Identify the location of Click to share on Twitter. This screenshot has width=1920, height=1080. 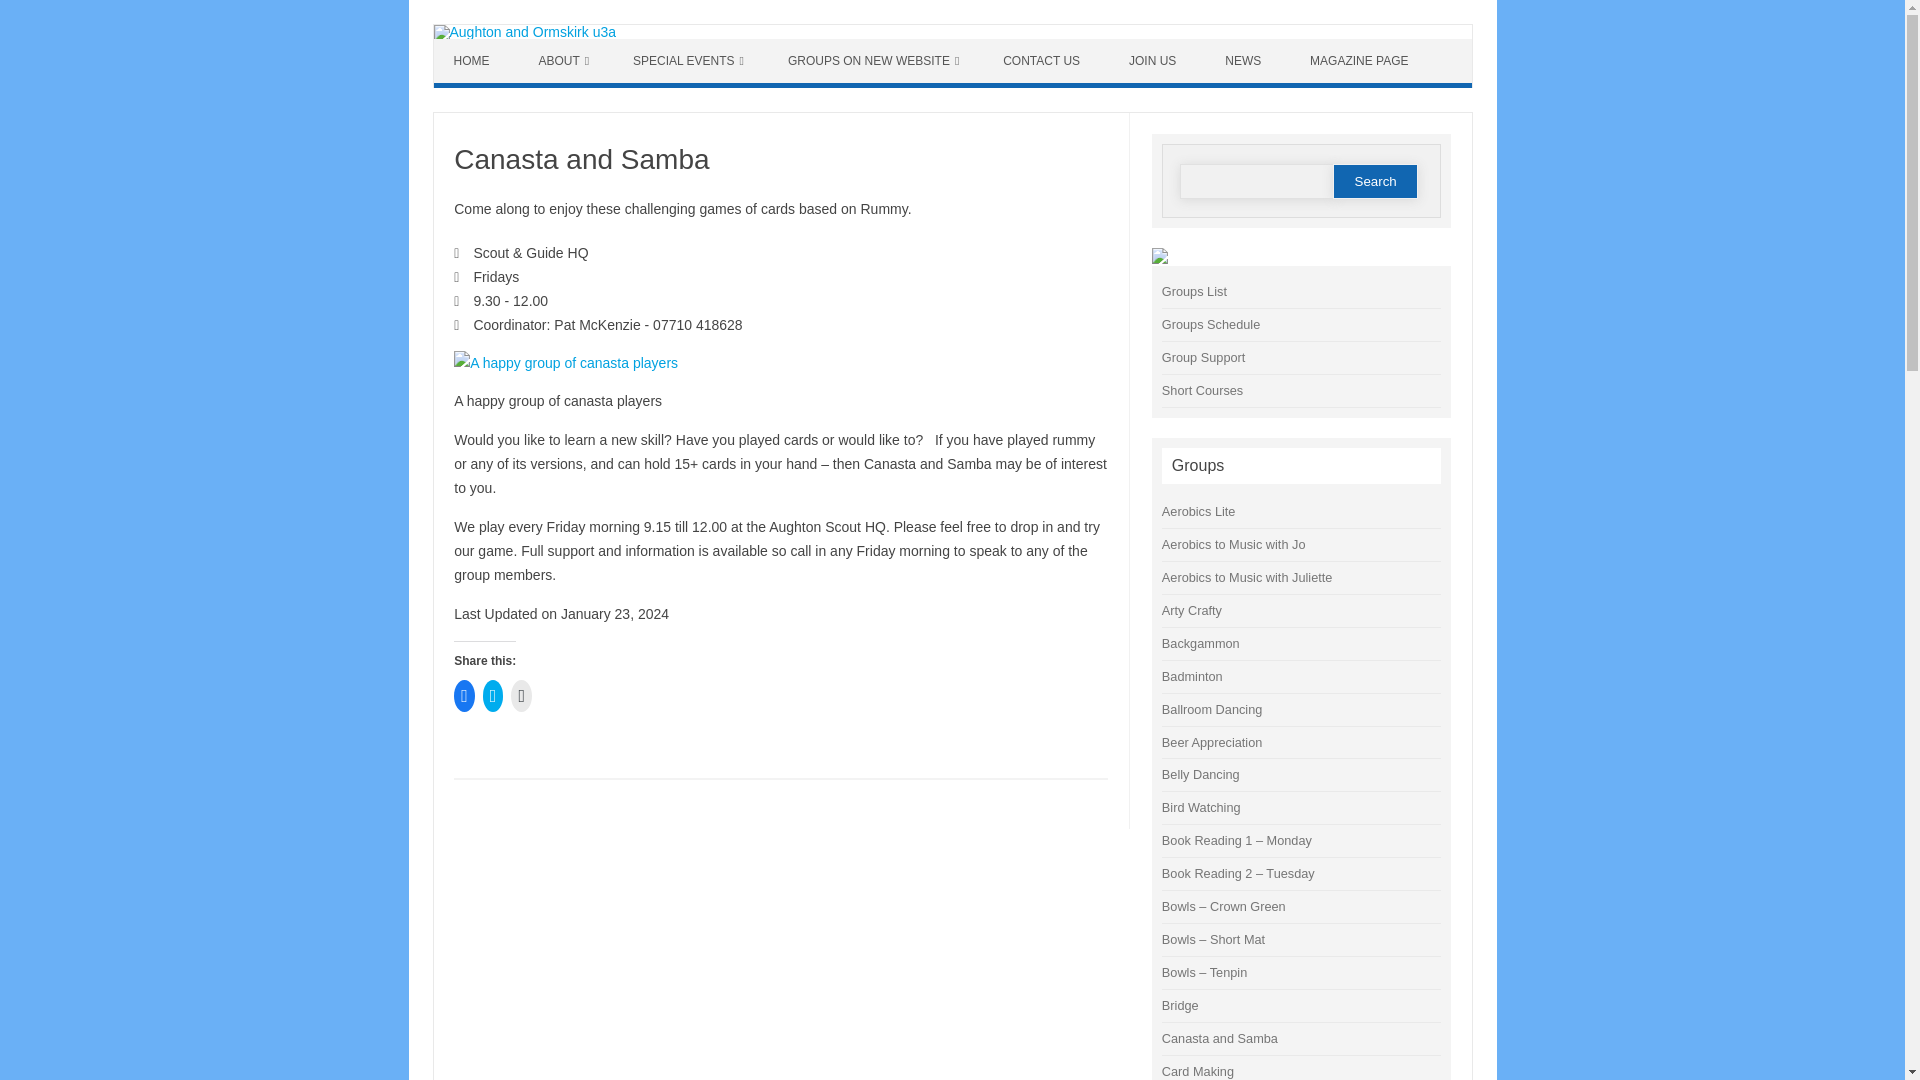
(493, 696).